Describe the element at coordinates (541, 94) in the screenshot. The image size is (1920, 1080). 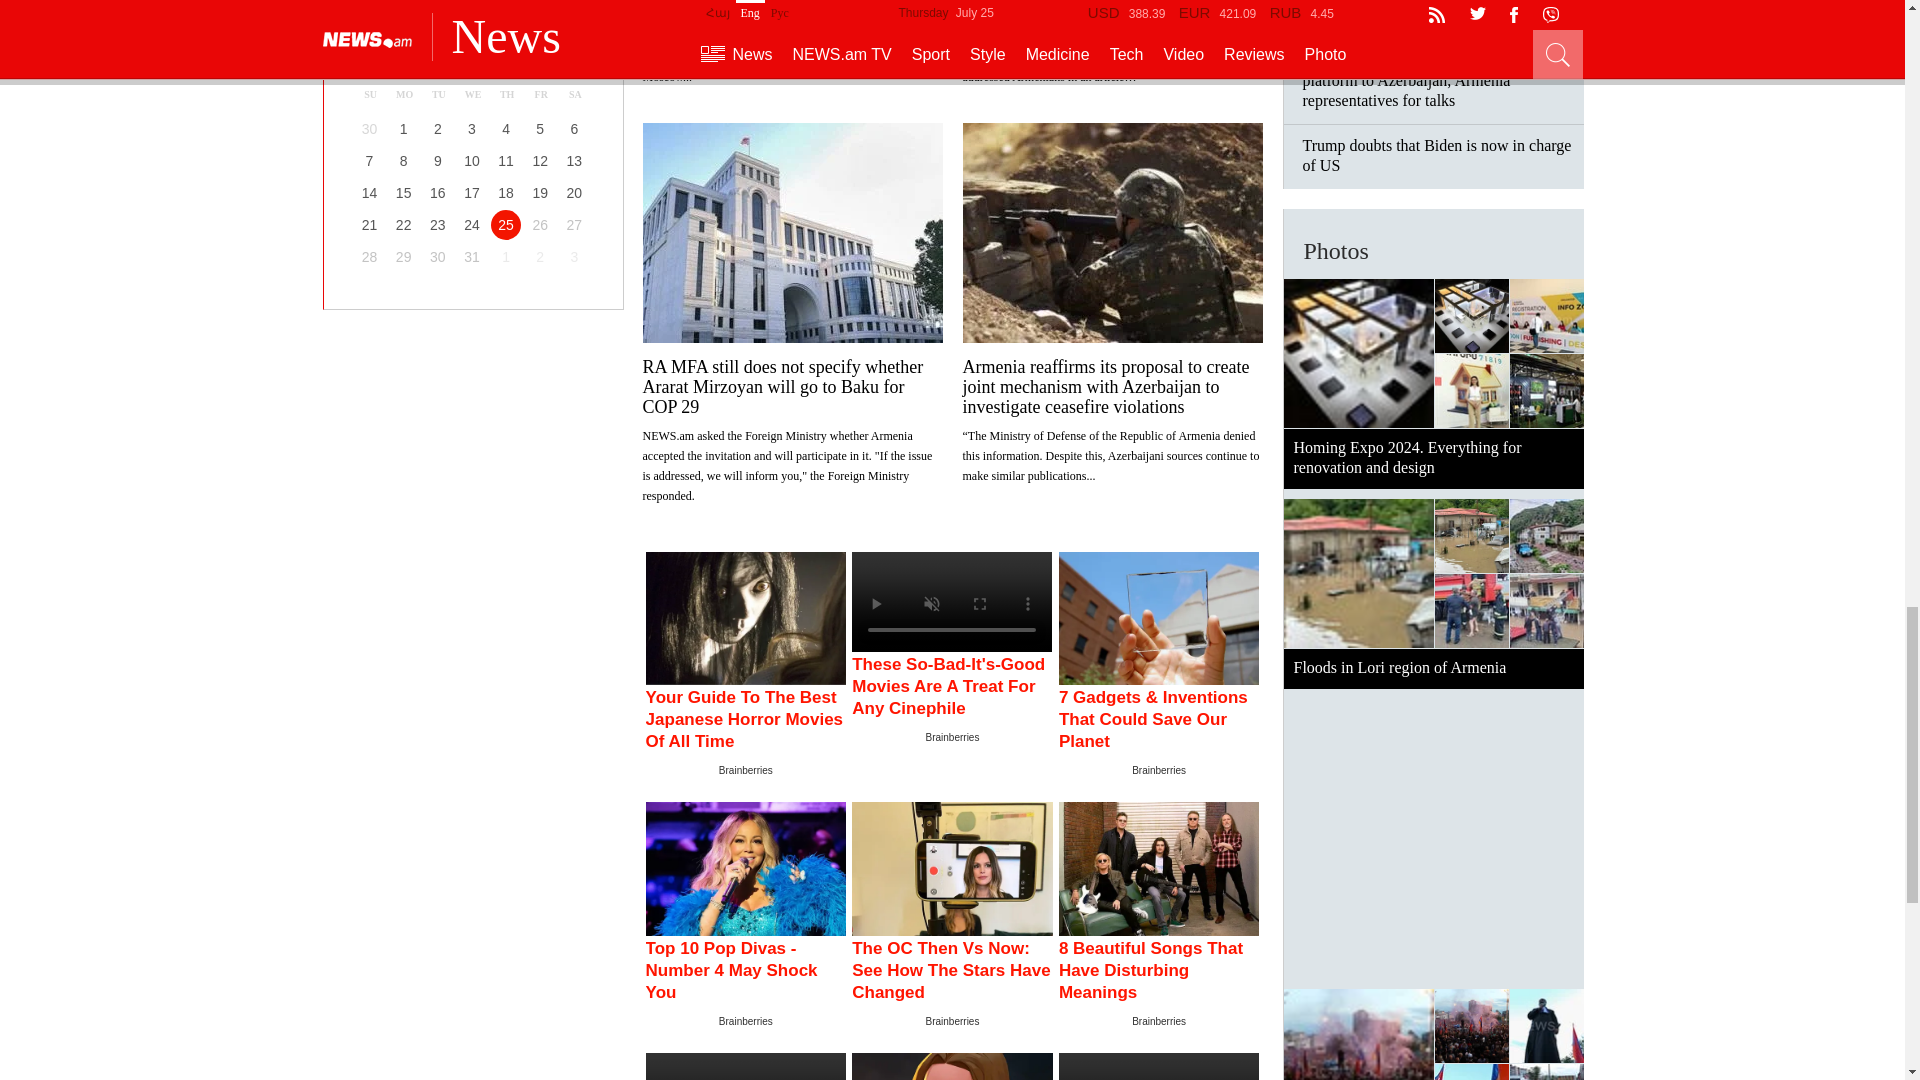
I see `Friday` at that location.